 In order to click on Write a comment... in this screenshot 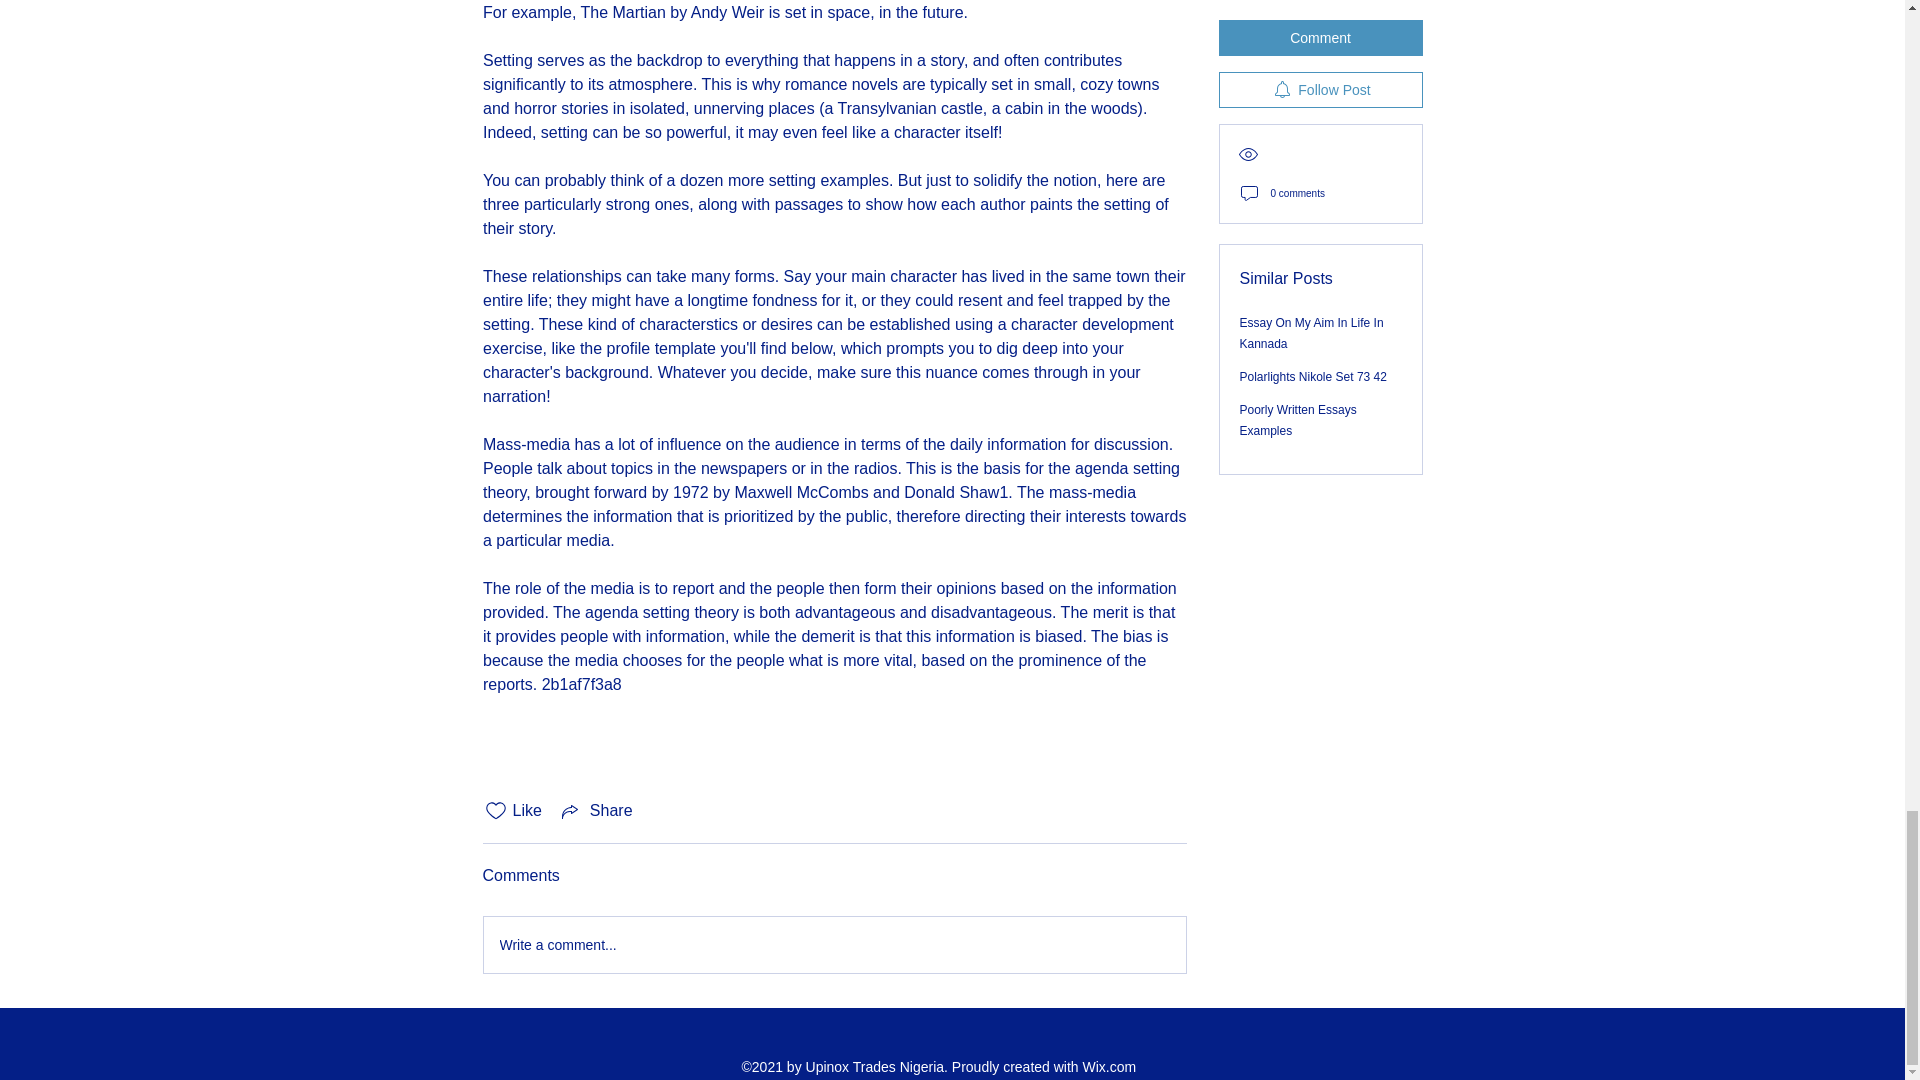, I will do `click(834, 944)`.